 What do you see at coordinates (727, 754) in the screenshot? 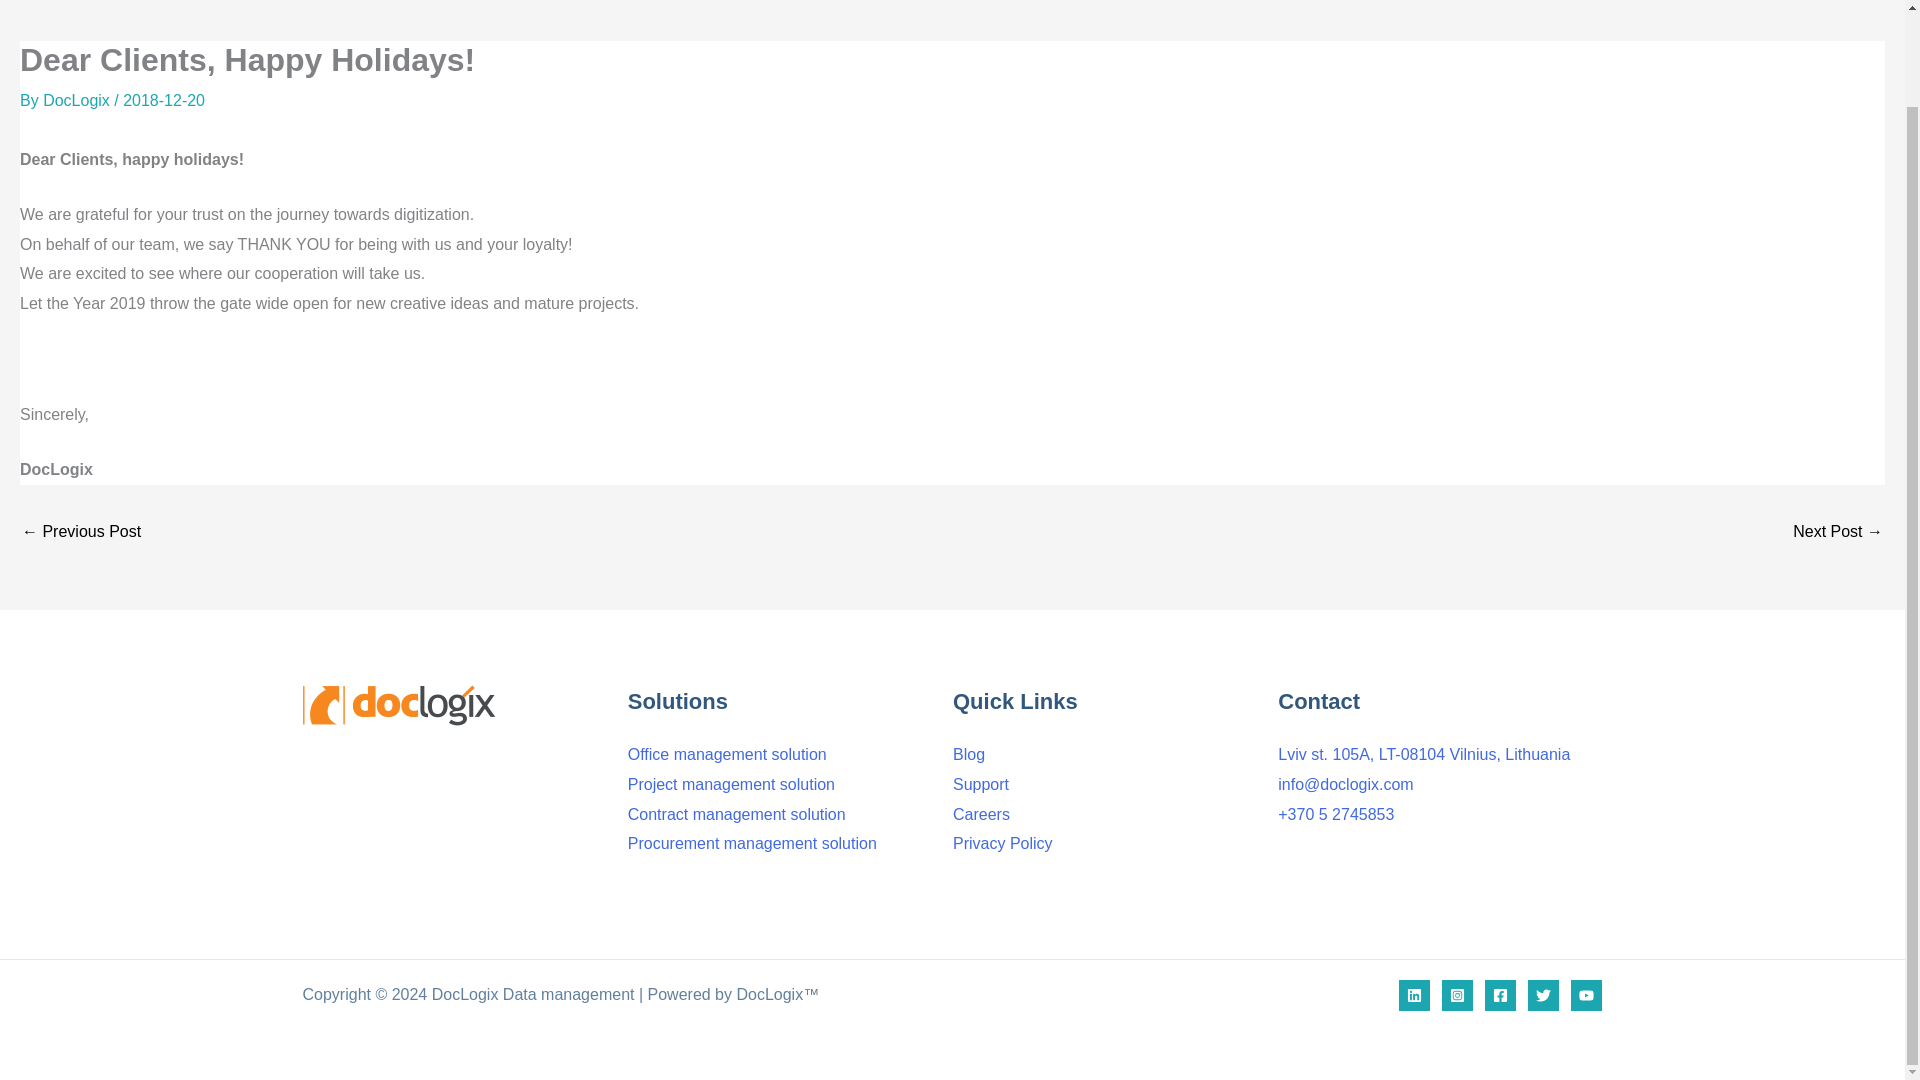
I see `Office management solution` at bounding box center [727, 754].